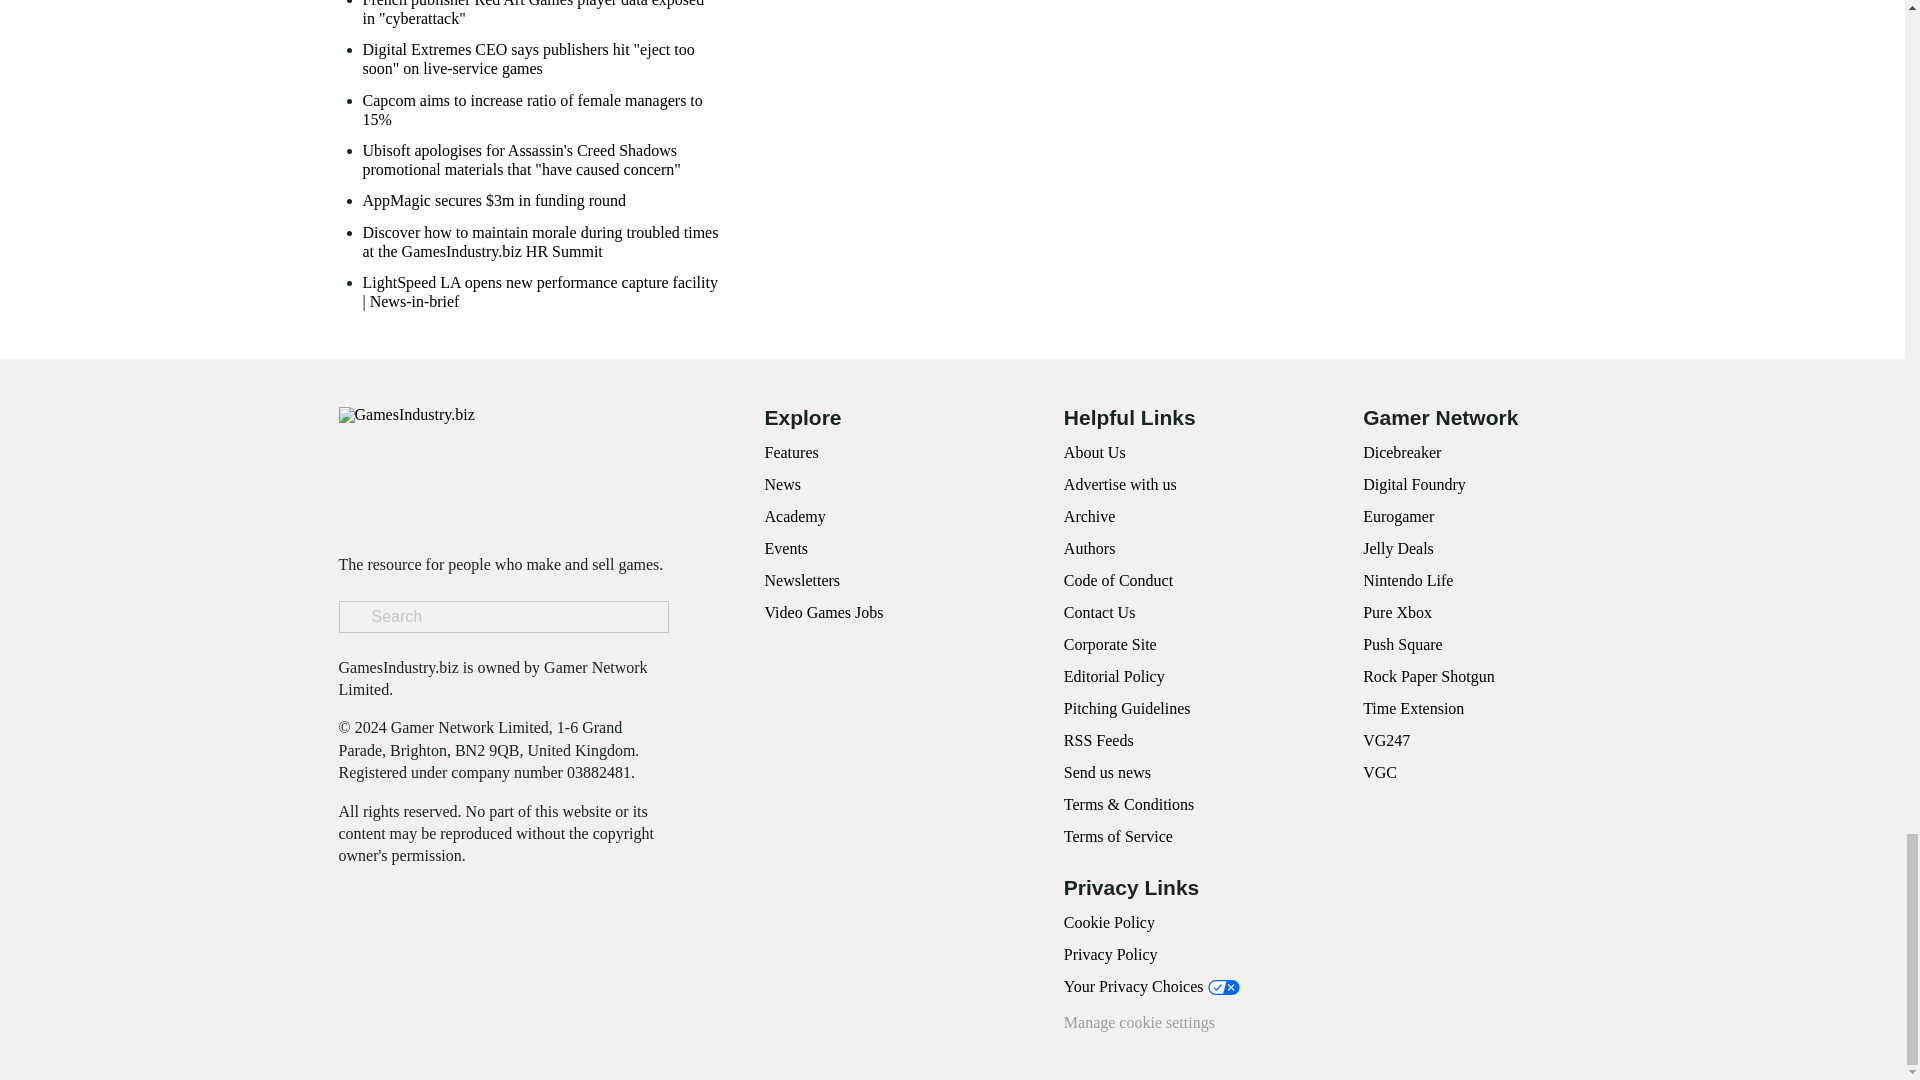 This screenshot has width=1920, height=1080. What do you see at coordinates (786, 548) in the screenshot?
I see `Events` at bounding box center [786, 548].